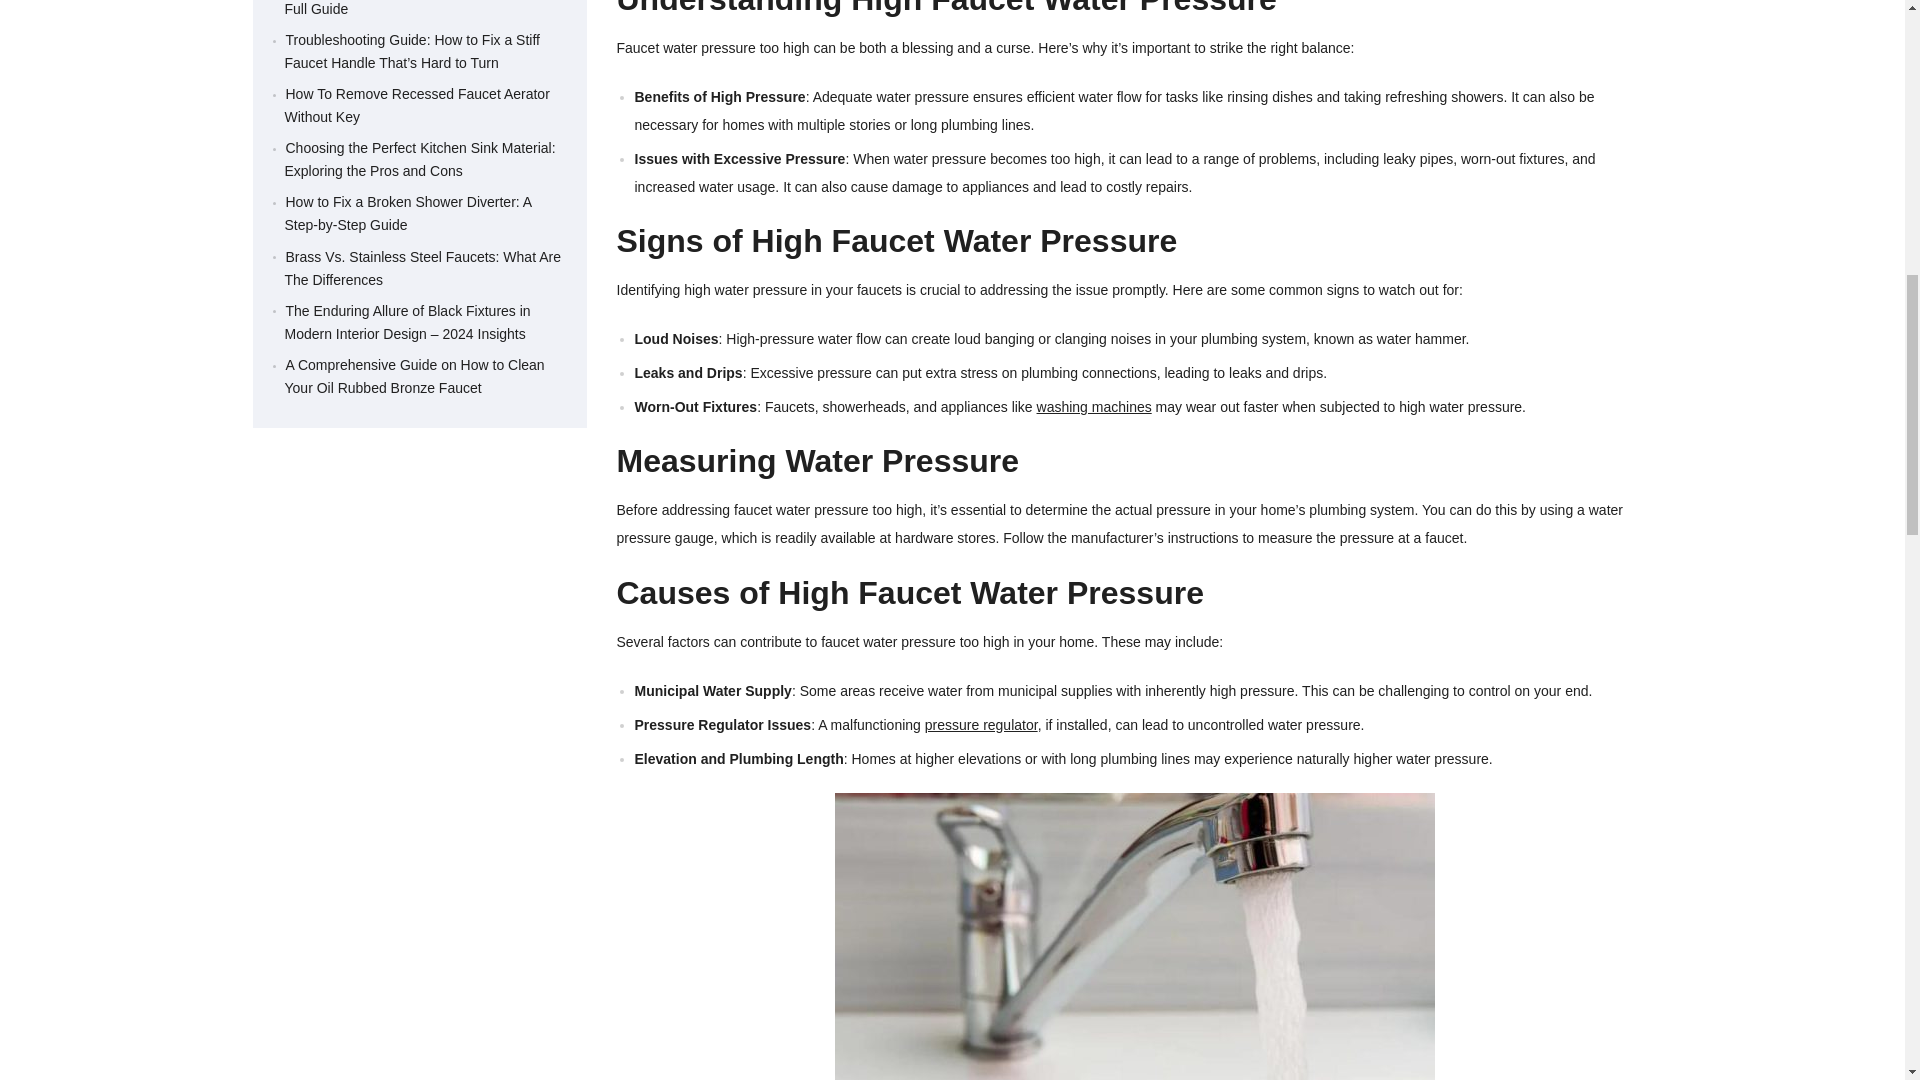  I want to click on washing machines, so click(1094, 406).